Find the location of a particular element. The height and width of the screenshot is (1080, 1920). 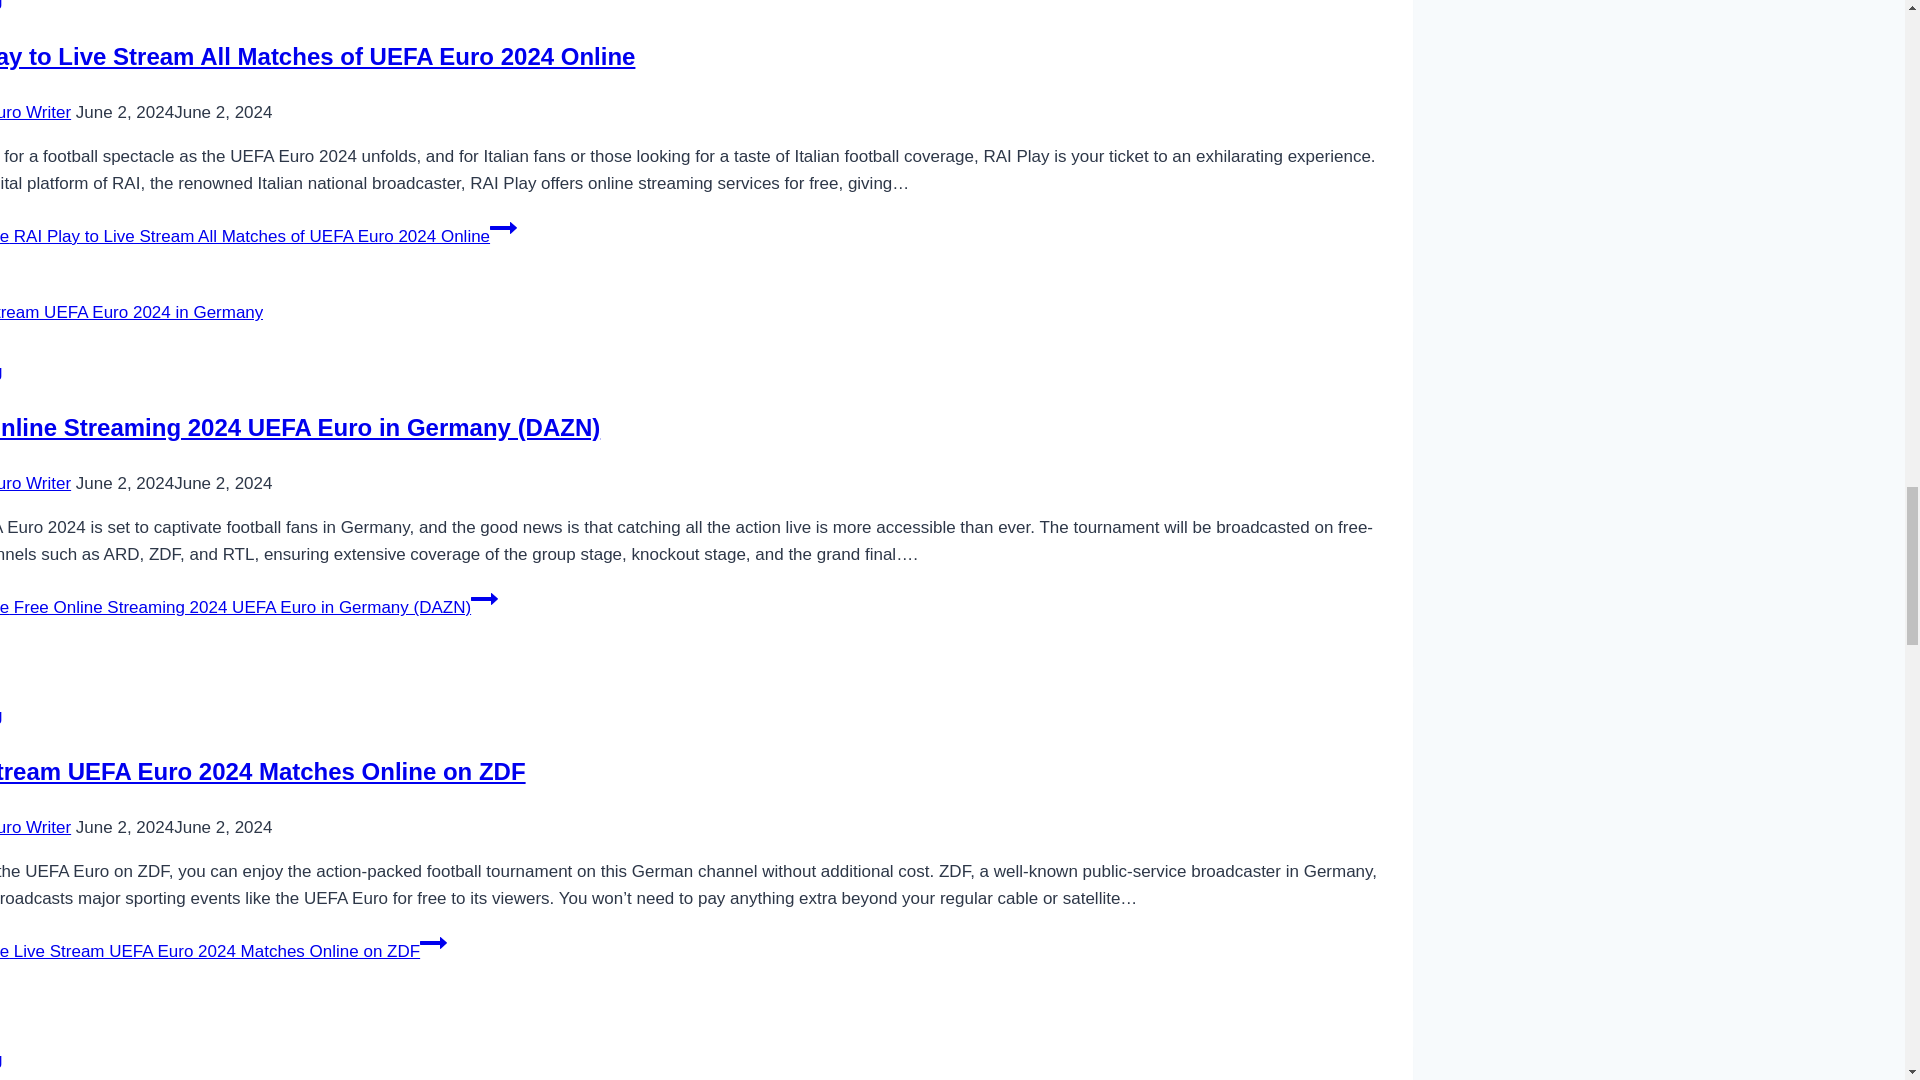

Uefa Euro Writer is located at coordinates (36, 112).